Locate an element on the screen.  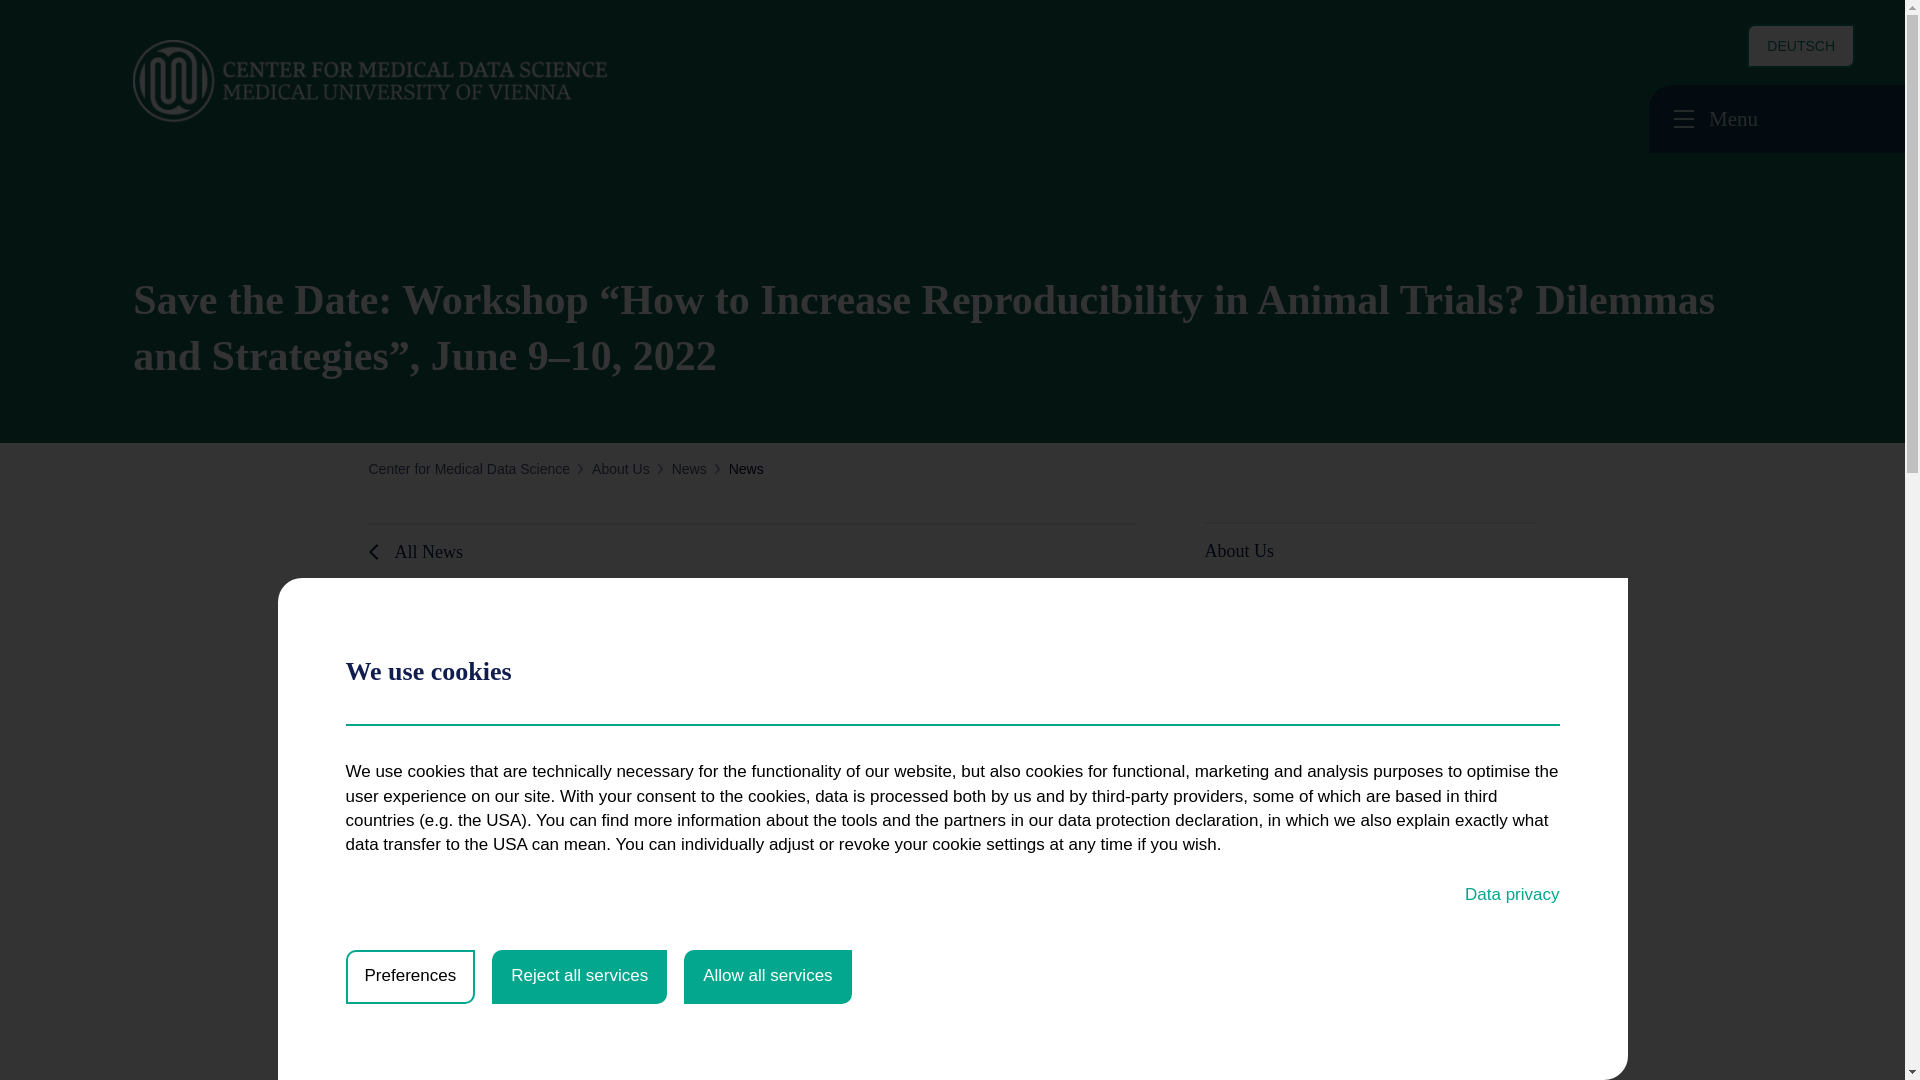
DEUTSCH is located at coordinates (1800, 46).